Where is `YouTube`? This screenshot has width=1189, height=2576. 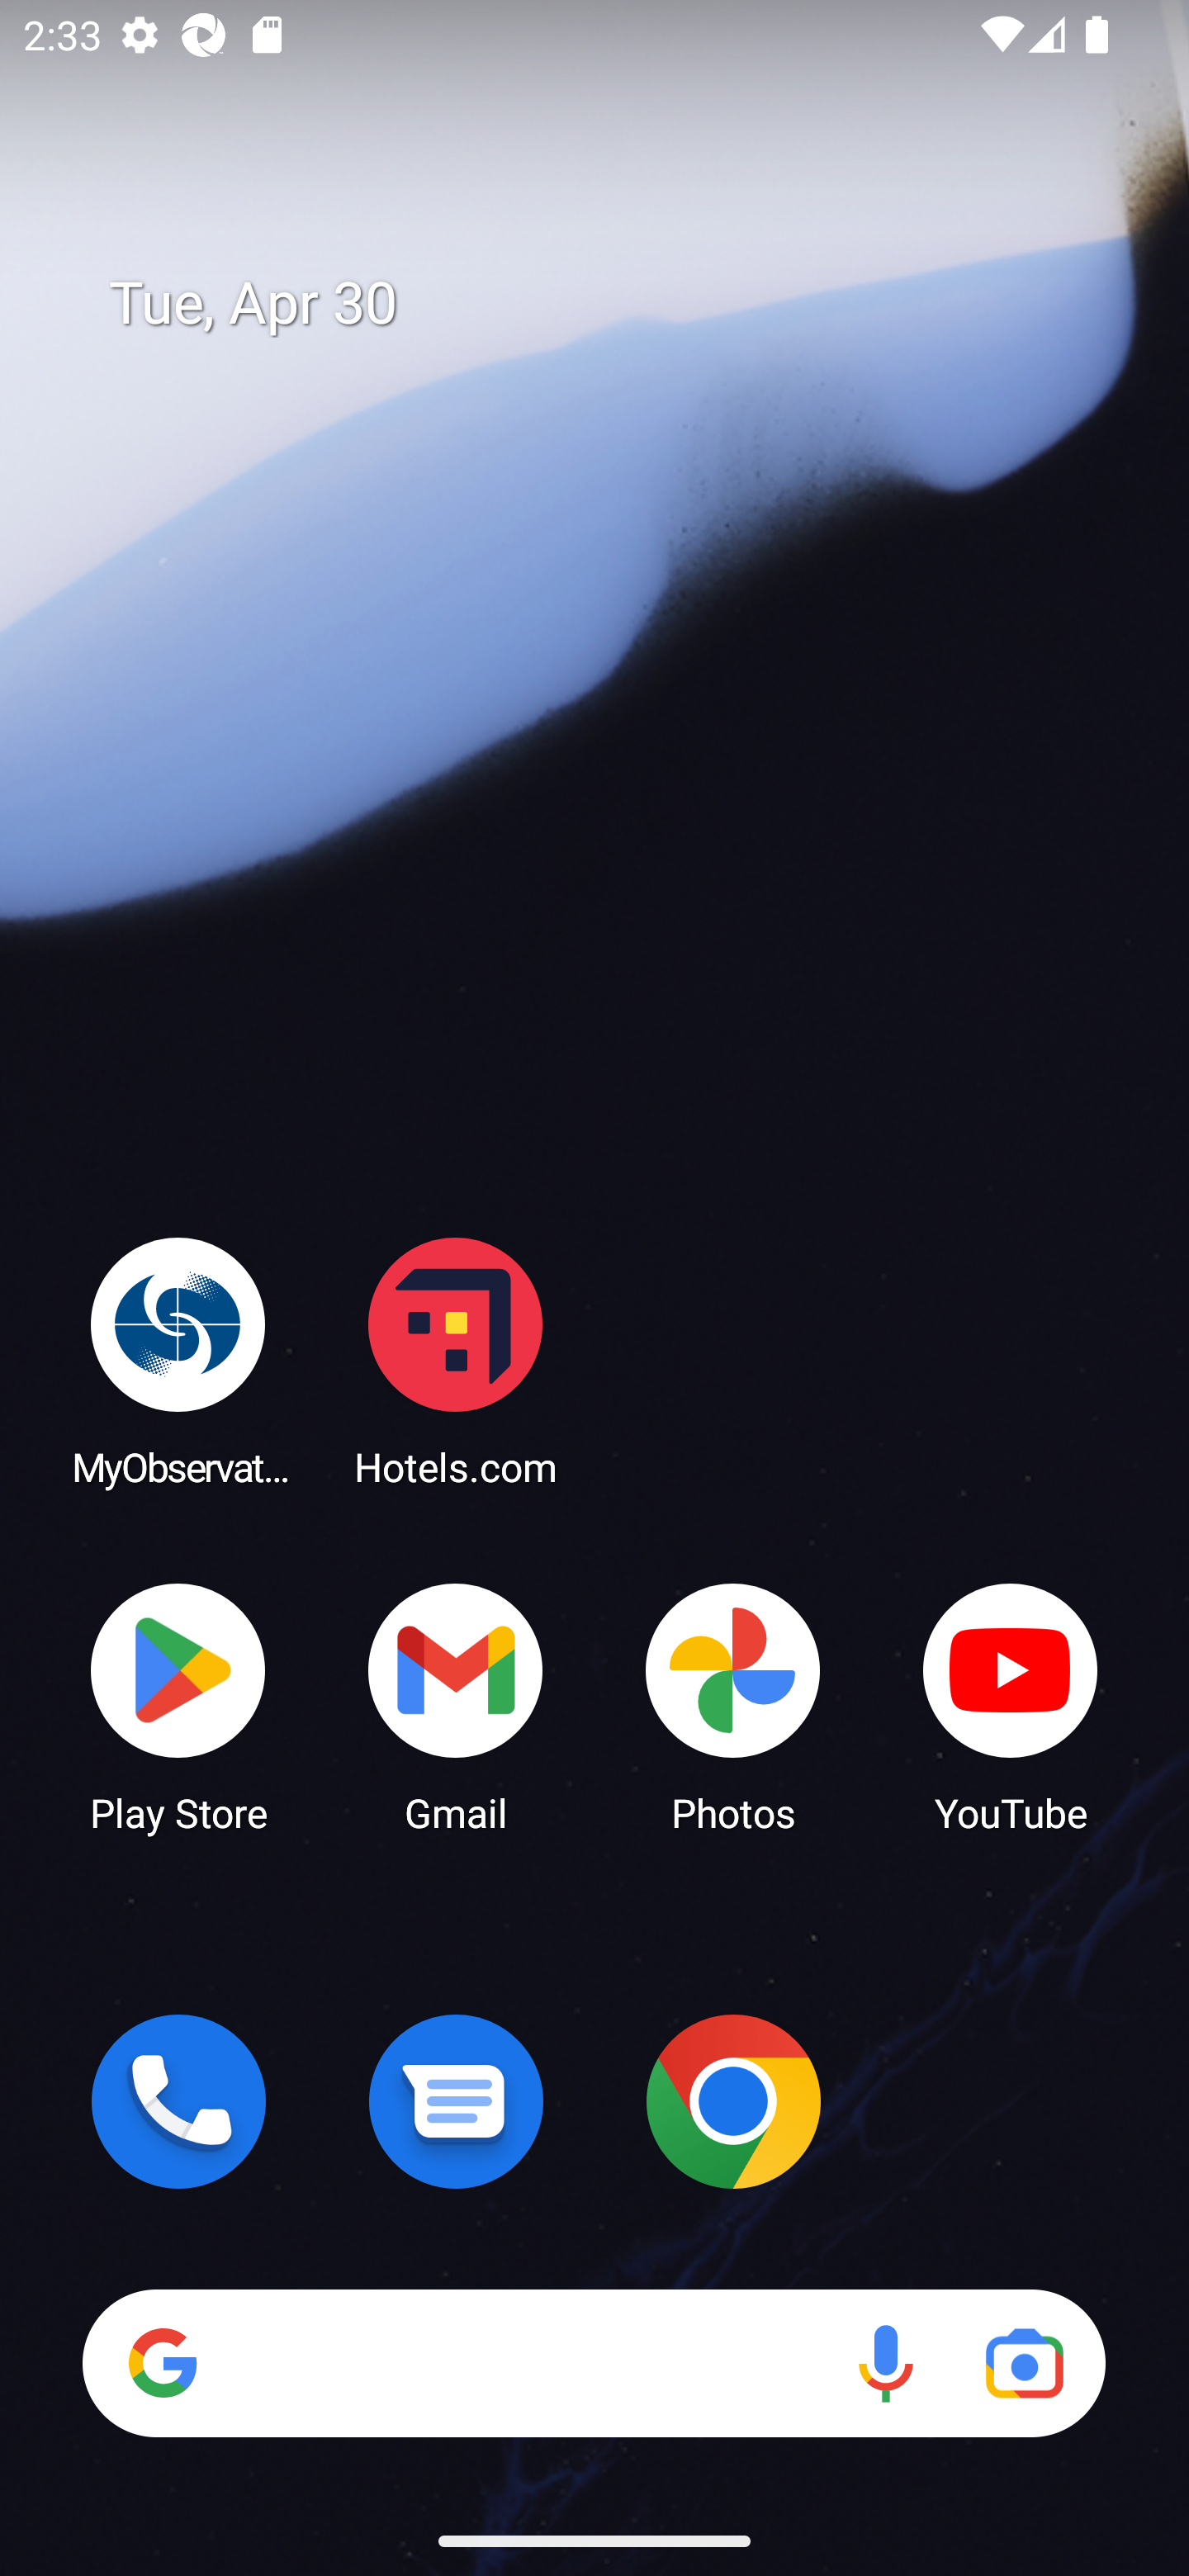
YouTube is located at coordinates (1011, 1706).